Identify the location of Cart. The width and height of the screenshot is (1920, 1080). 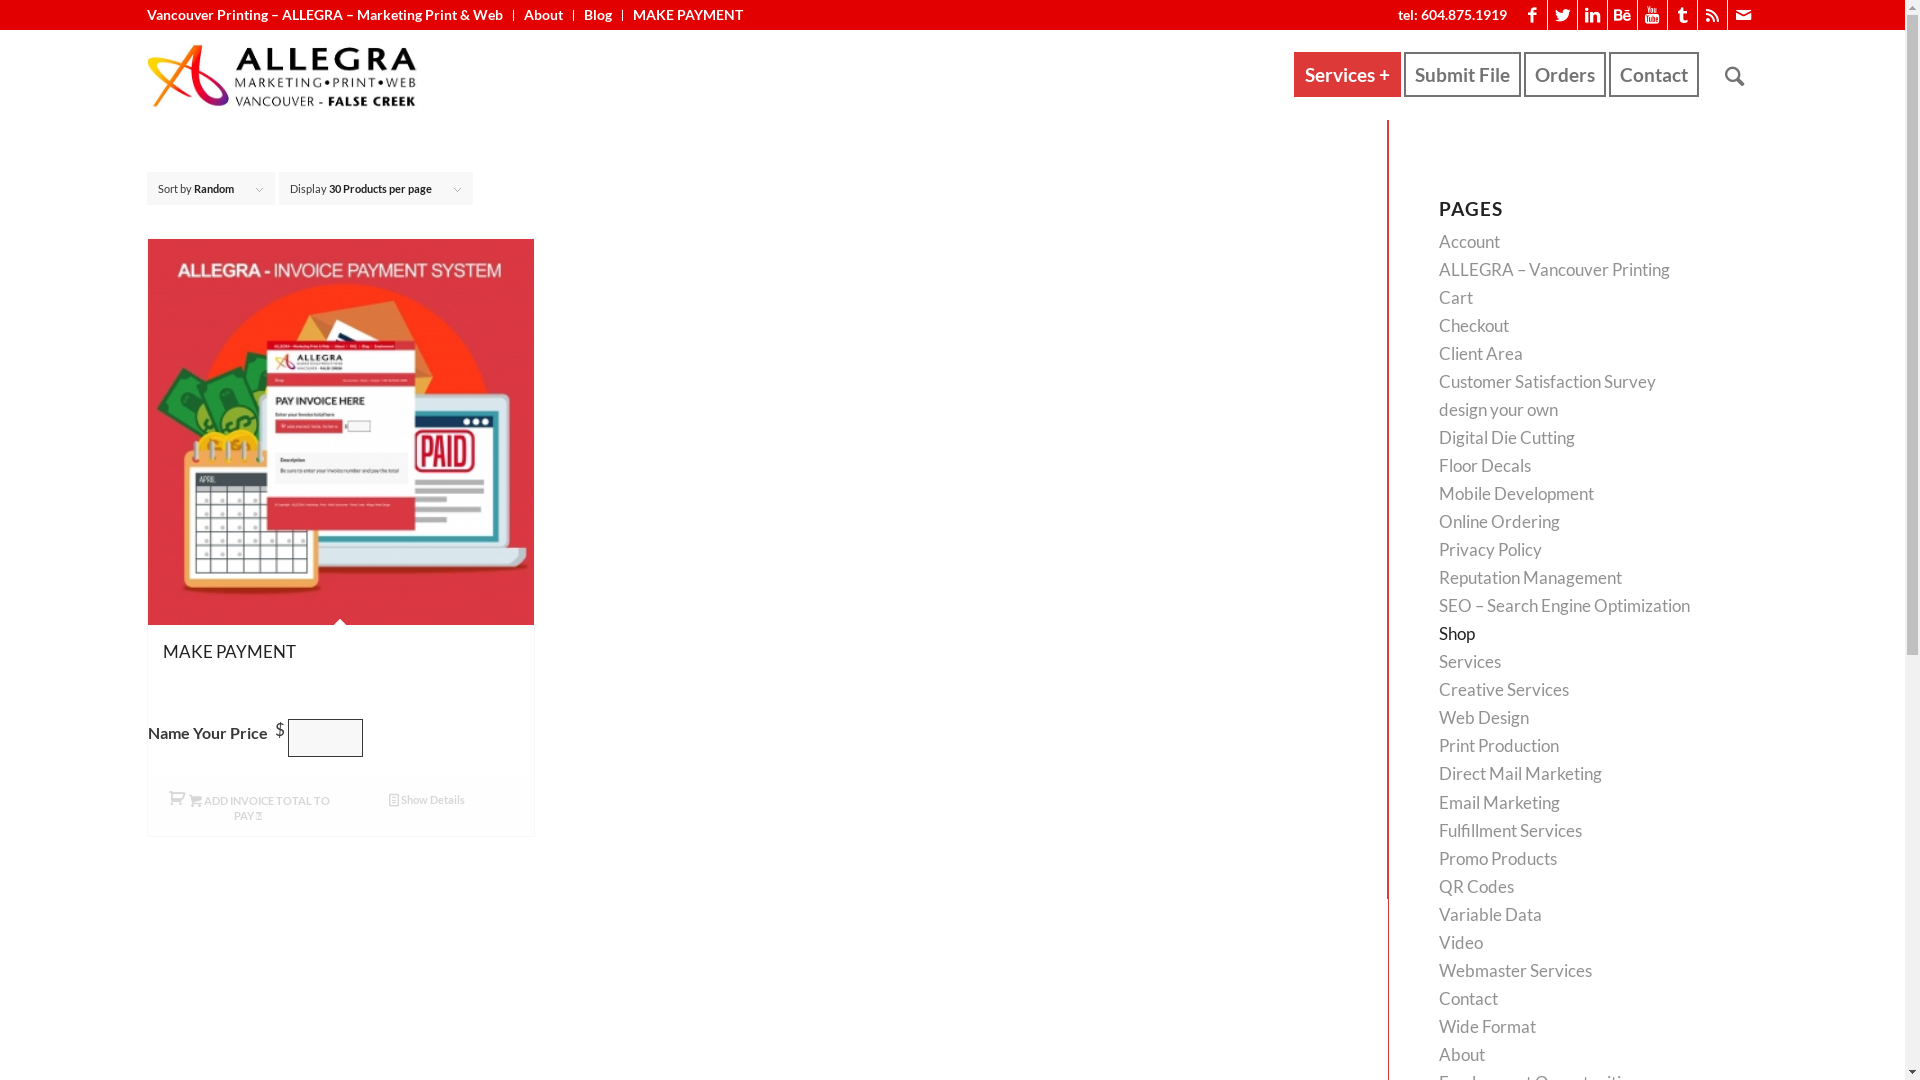
(1456, 298).